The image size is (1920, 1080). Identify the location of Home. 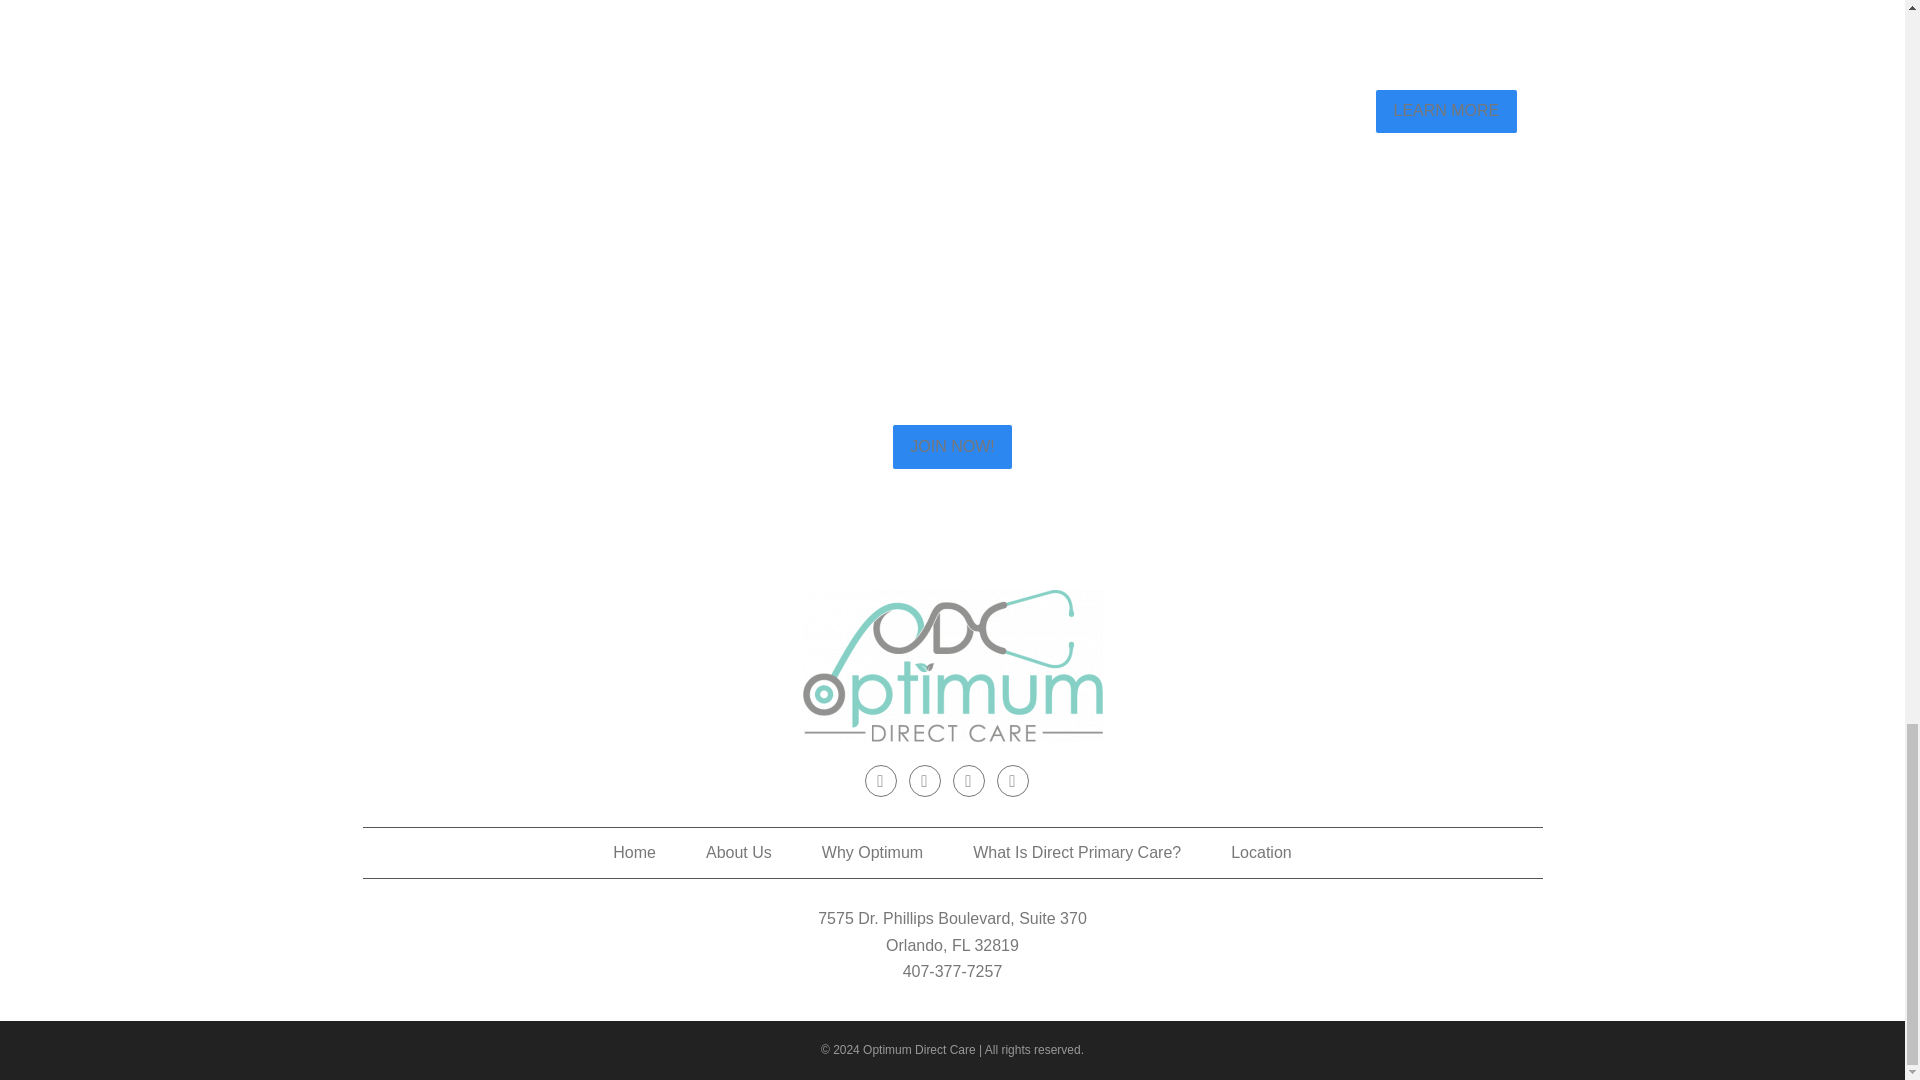
(634, 852).